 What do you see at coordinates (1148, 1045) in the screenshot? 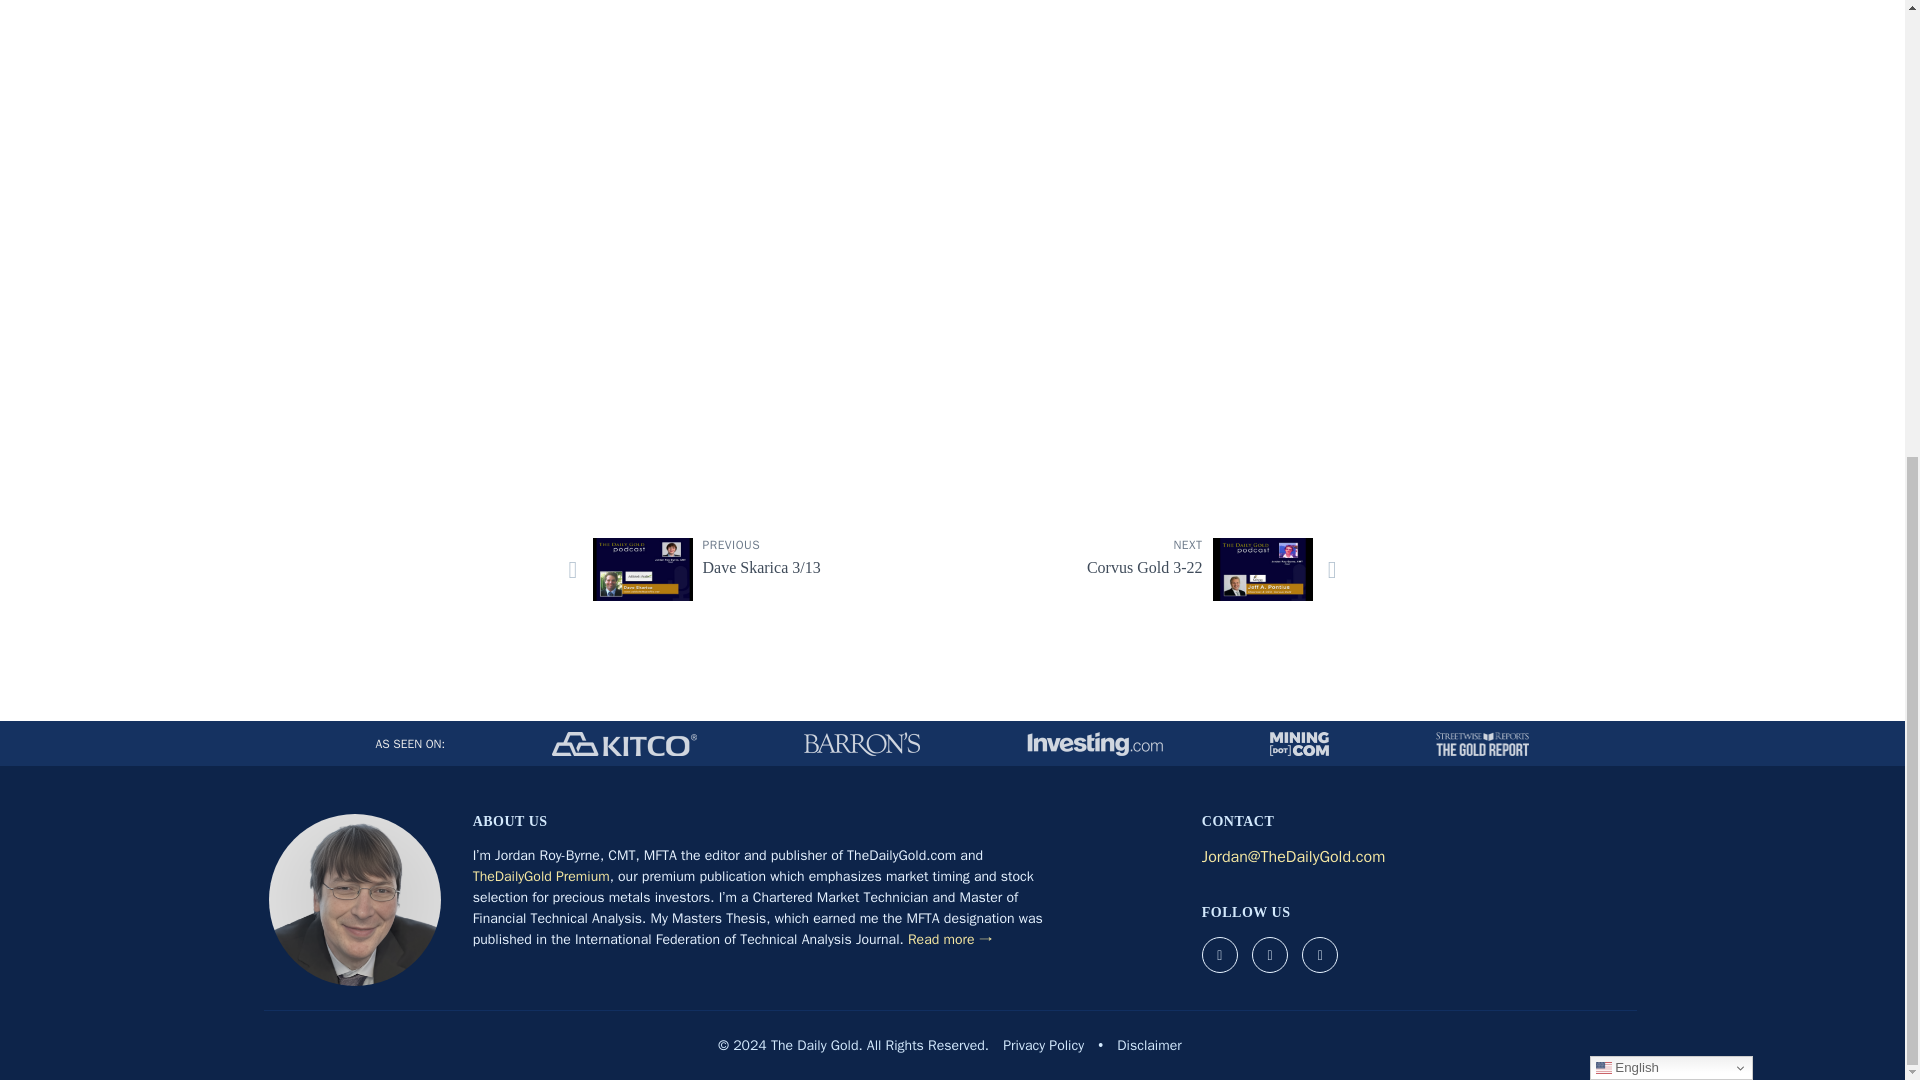
I see `Disclaimer` at bounding box center [1148, 1045].